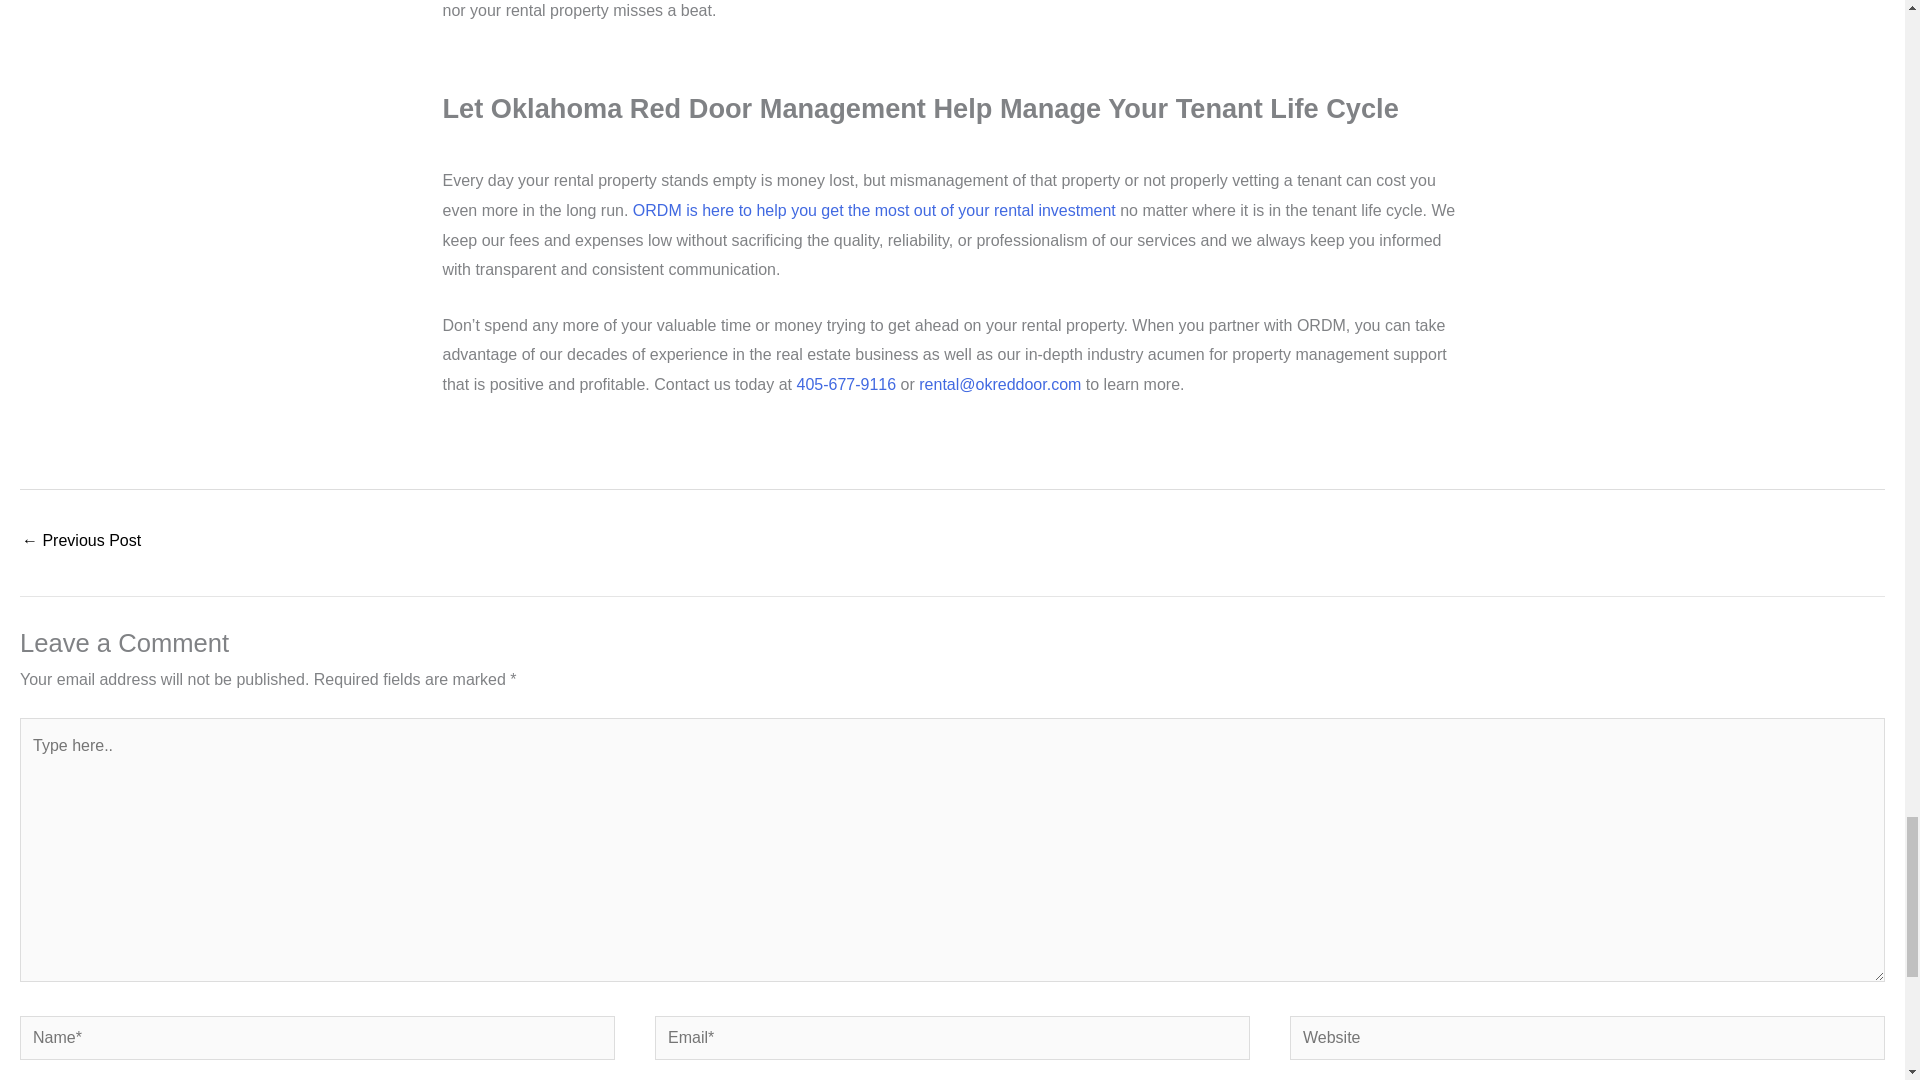 The image size is (1920, 1080). Describe the element at coordinates (846, 384) in the screenshot. I see `405-677-9116` at that location.